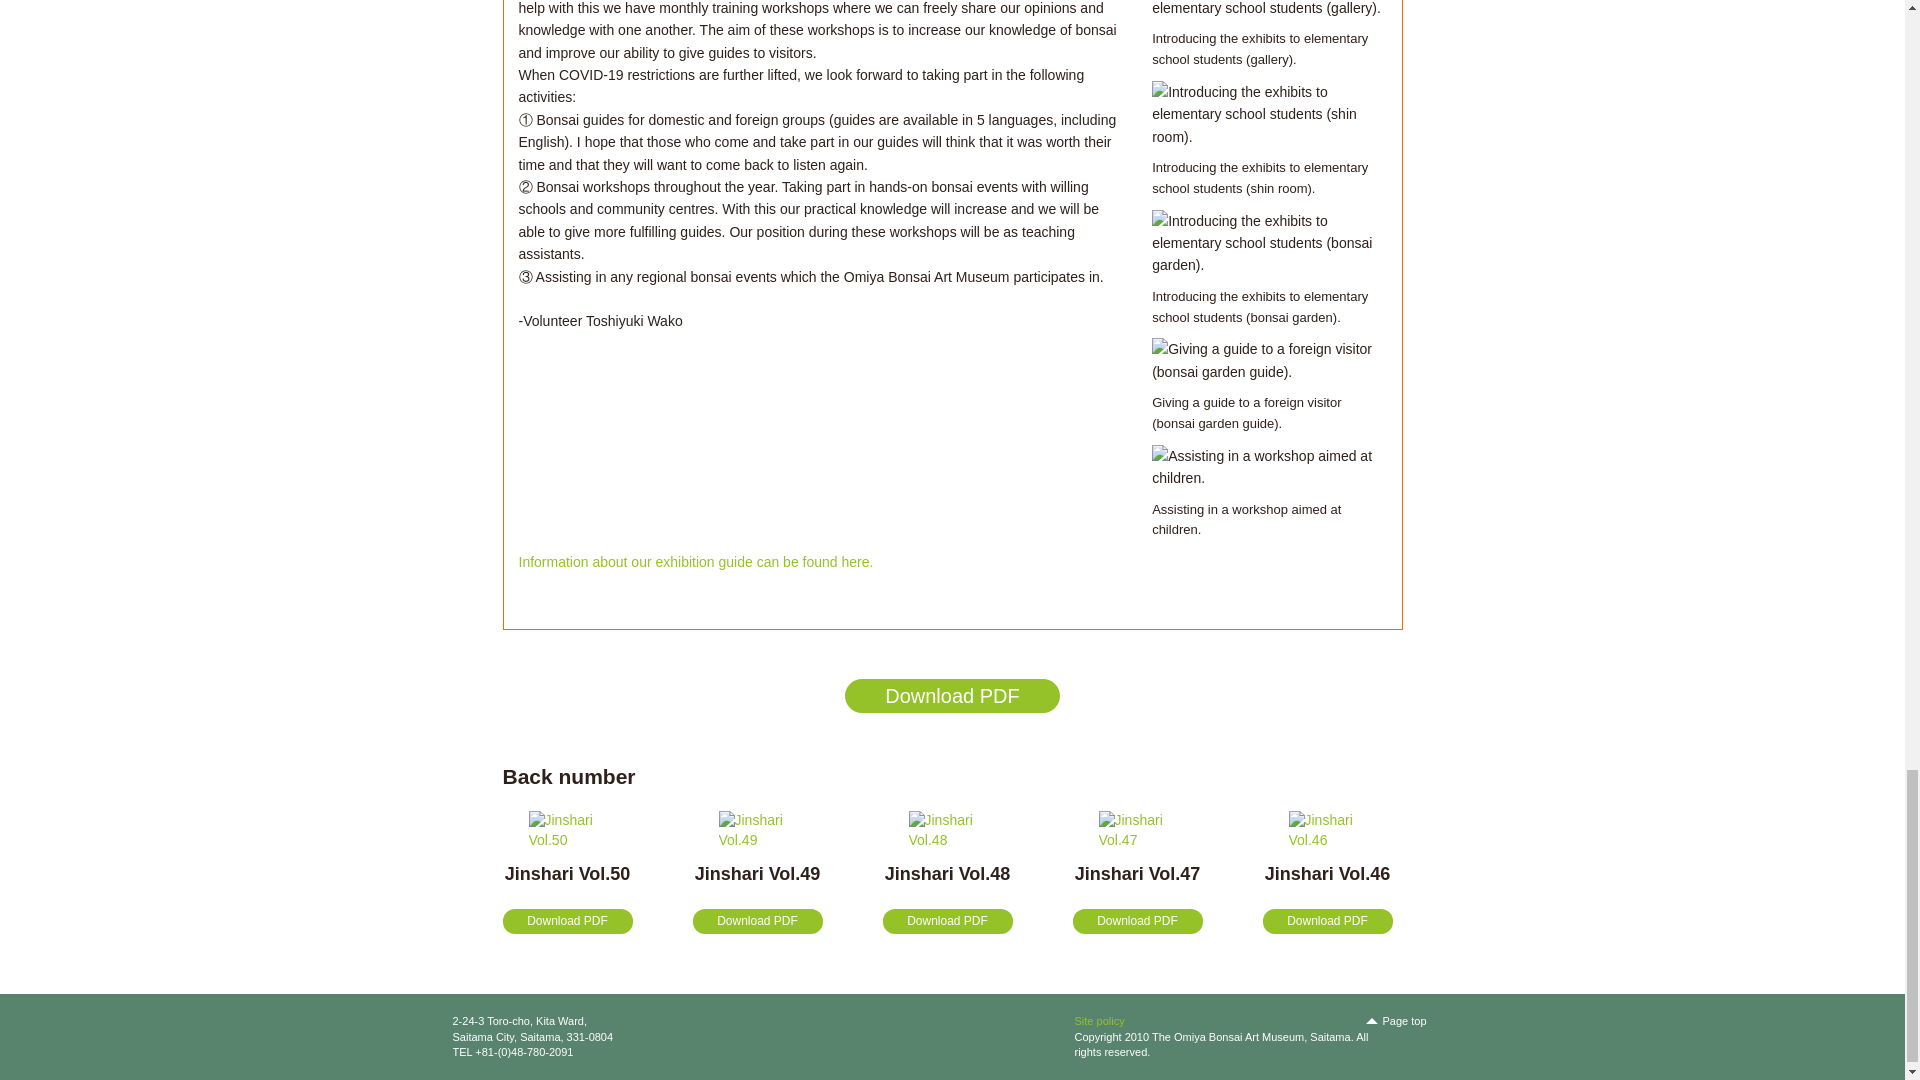  What do you see at coordinates (952, 696) in the screenshot?
I see `Download PDF` at bounding box center [952, 696].